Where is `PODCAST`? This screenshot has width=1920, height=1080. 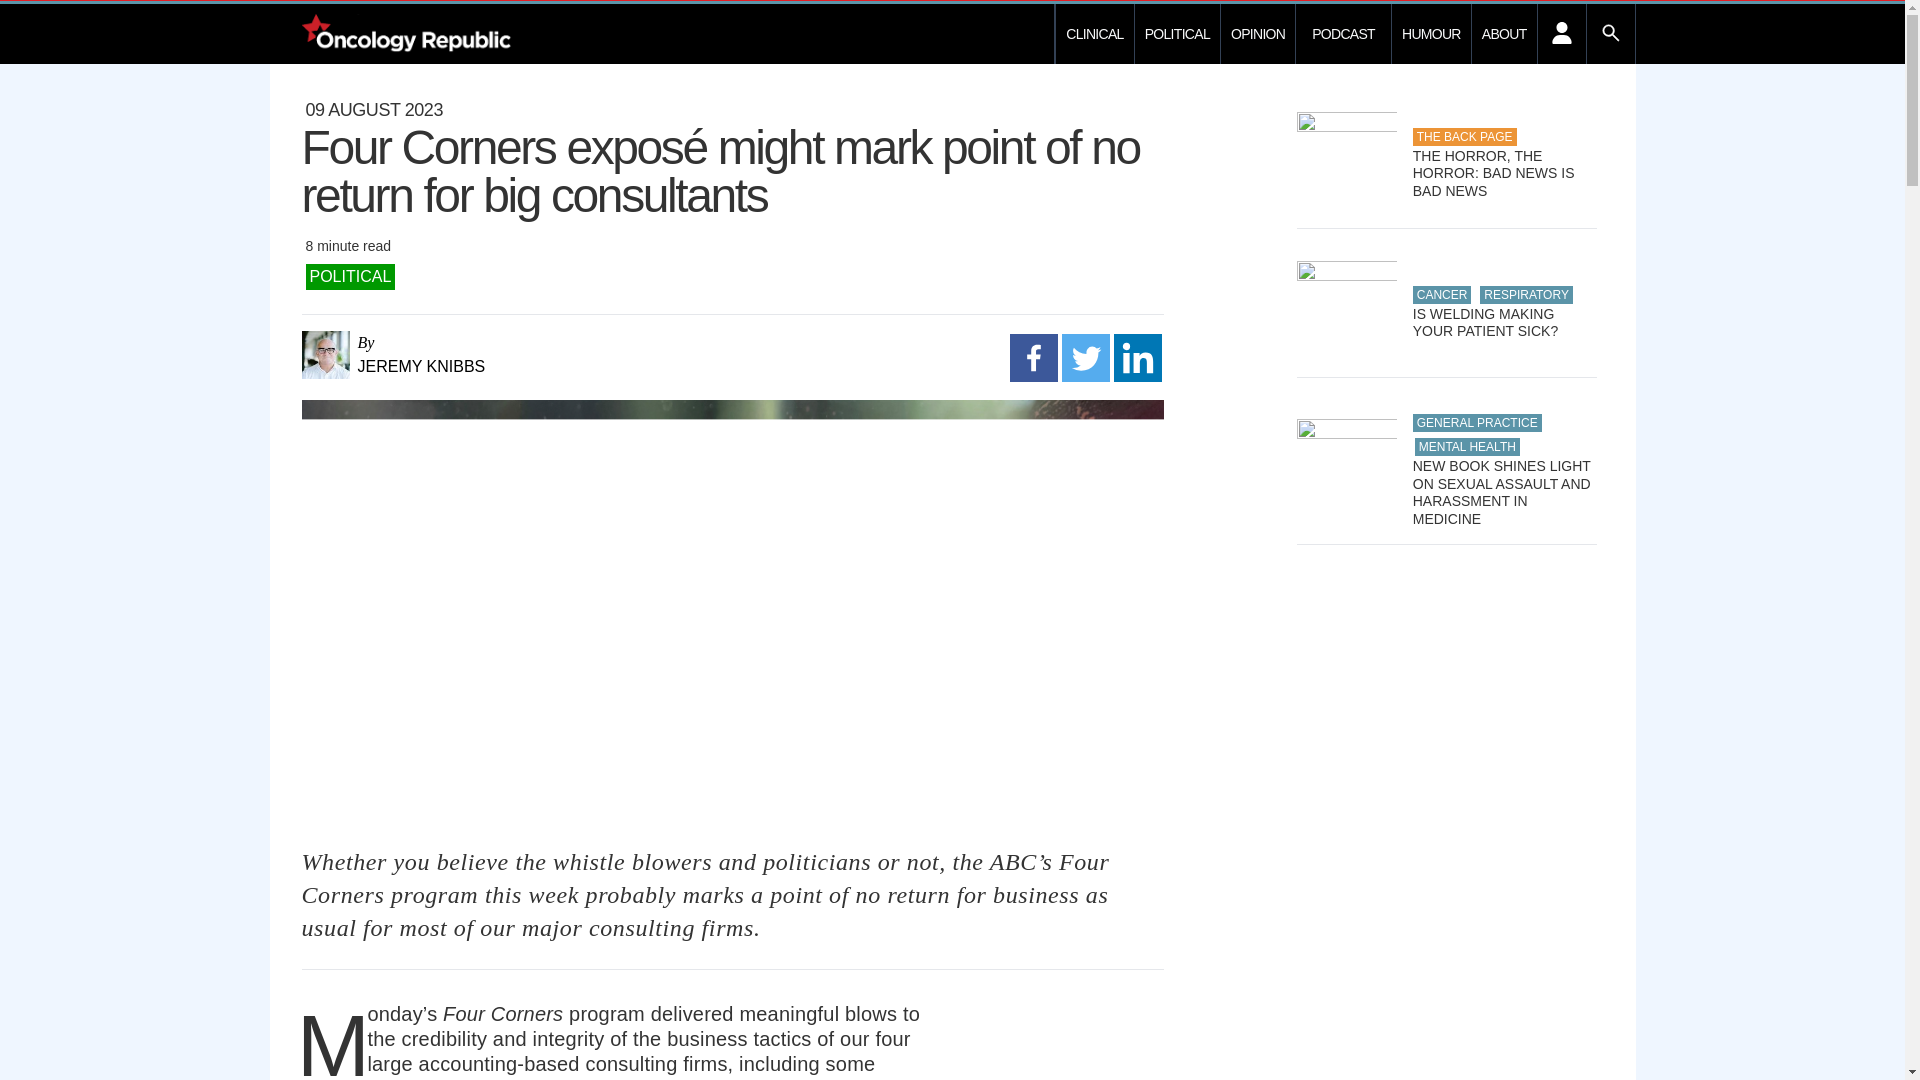 PODCAST is located at coordinates (1342, 34).